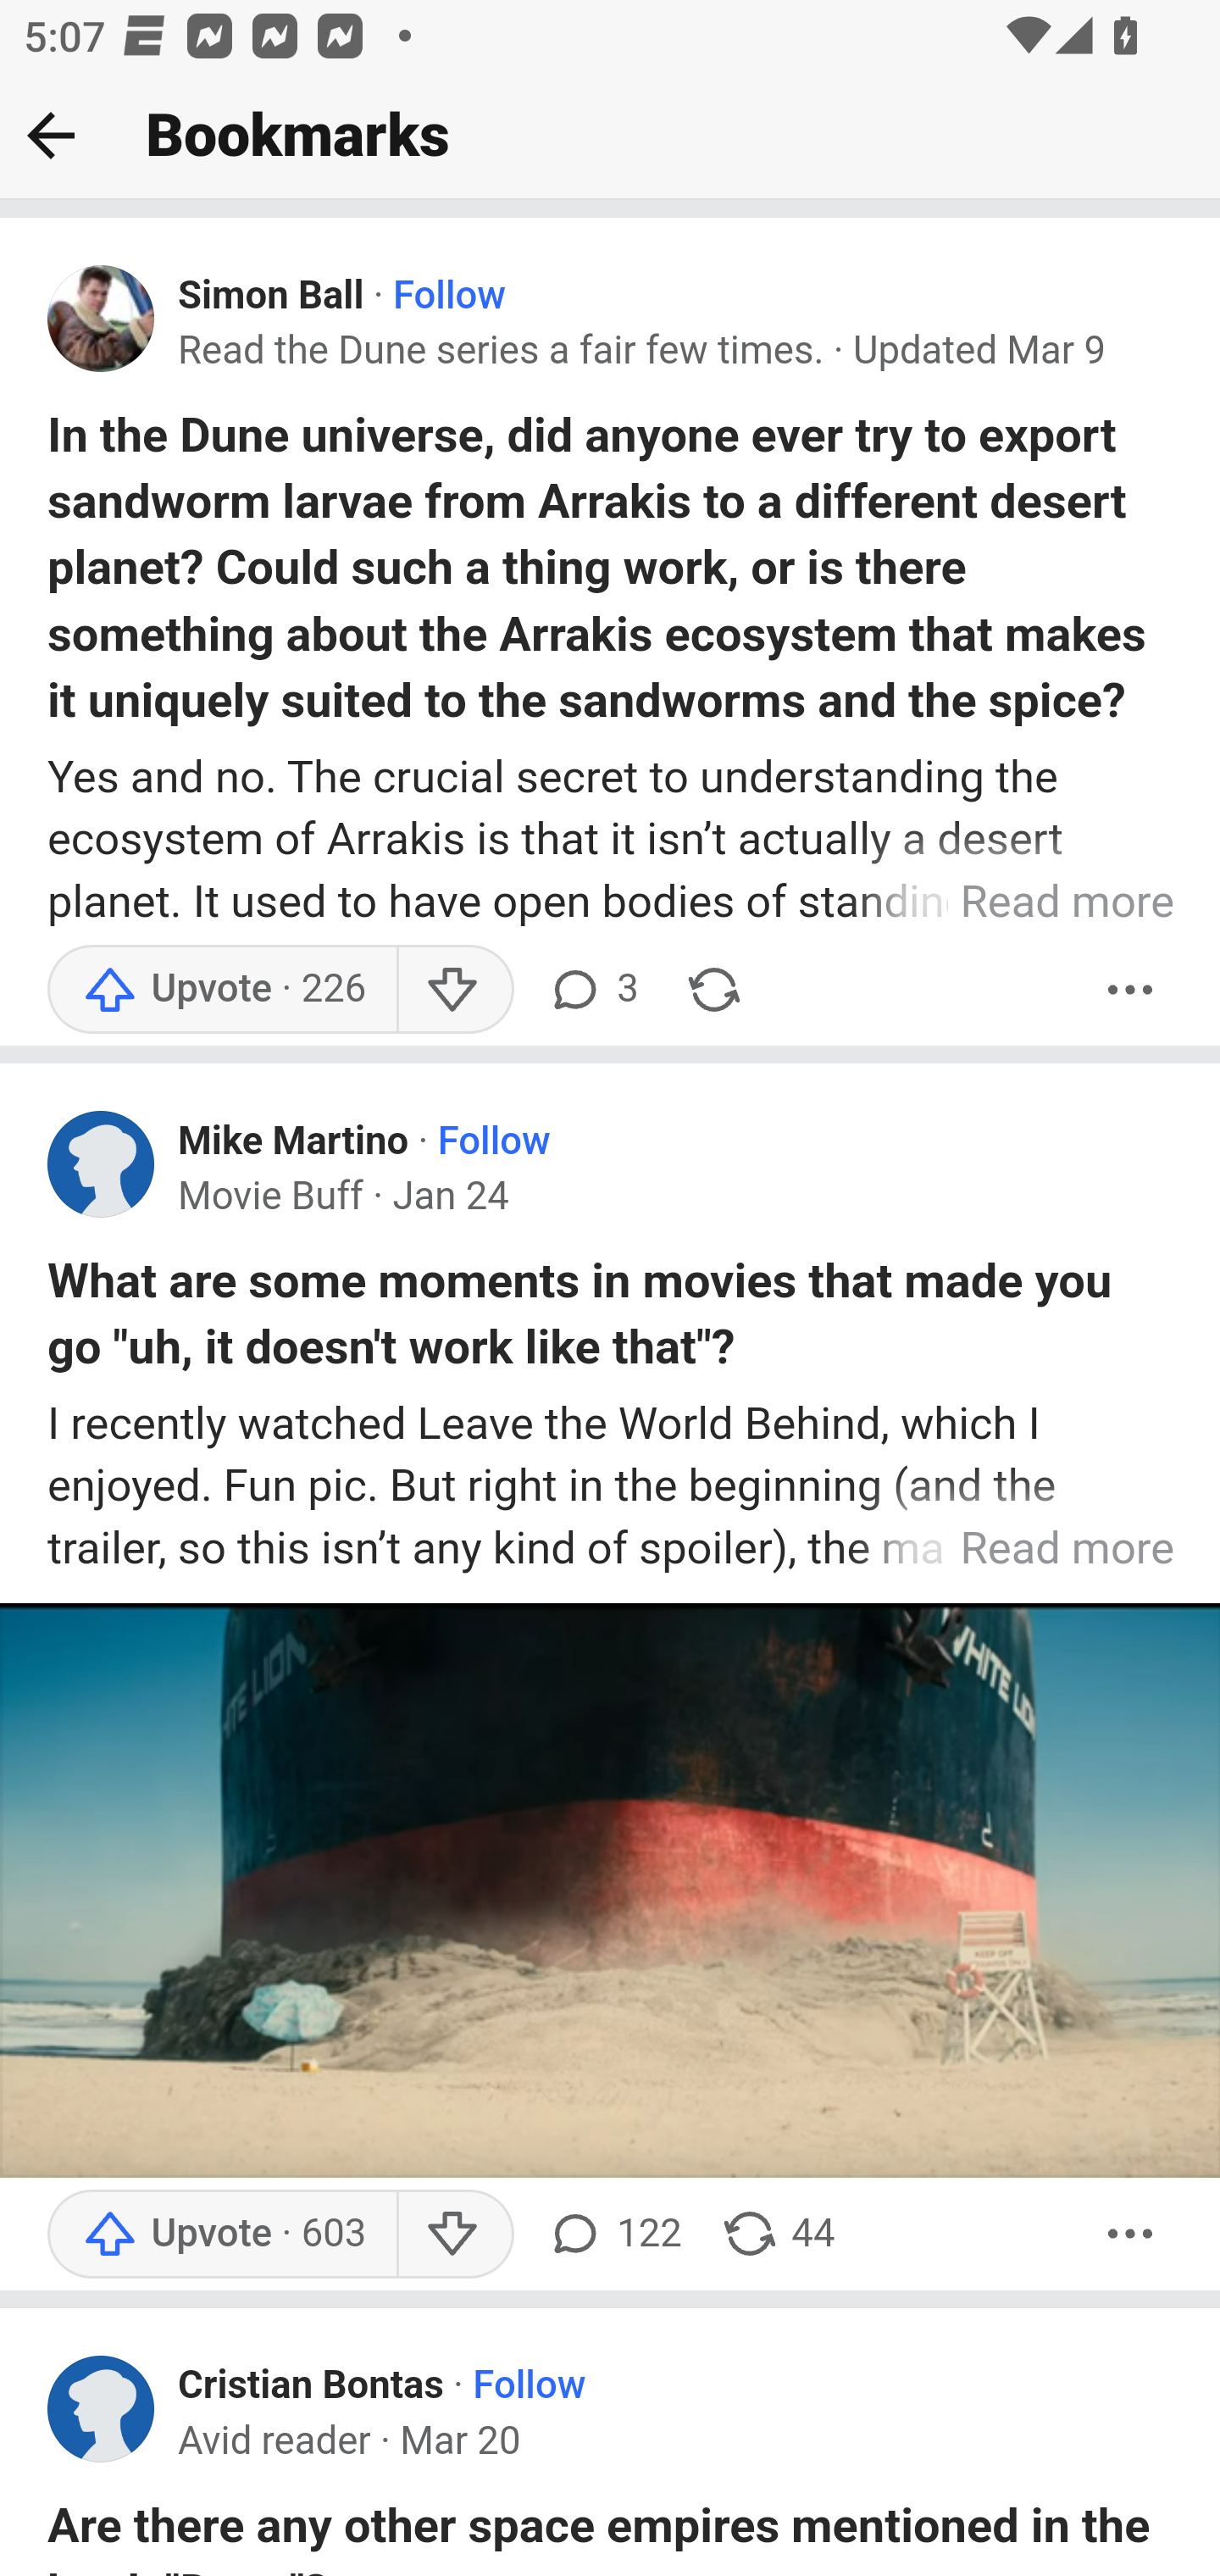 This screenshot has height=2576, width=1220. Describe the element at coordinates (979, 350) in the screenshot. I see `Updated Mar 9 Updated  Mar 9` at that location.